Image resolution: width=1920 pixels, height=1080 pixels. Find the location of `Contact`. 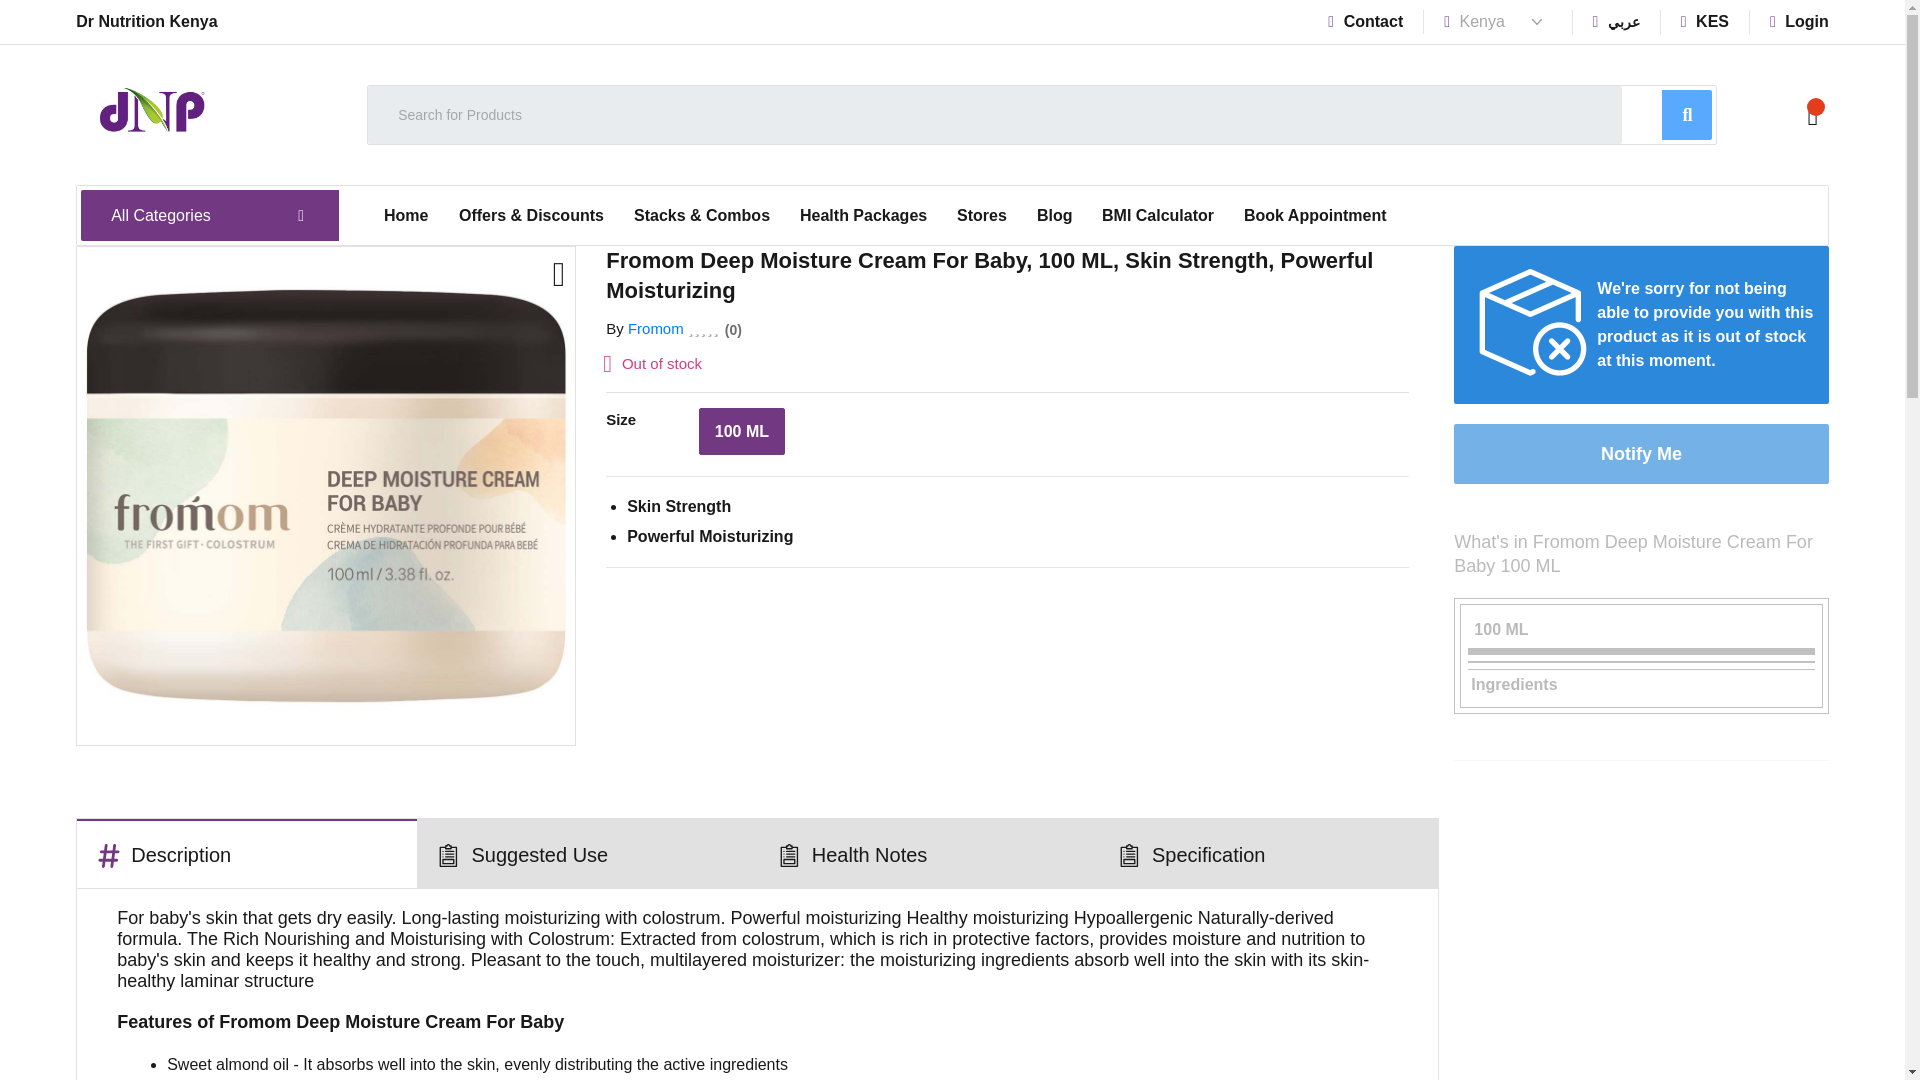

Contact is located at coordinates (1366, 21).